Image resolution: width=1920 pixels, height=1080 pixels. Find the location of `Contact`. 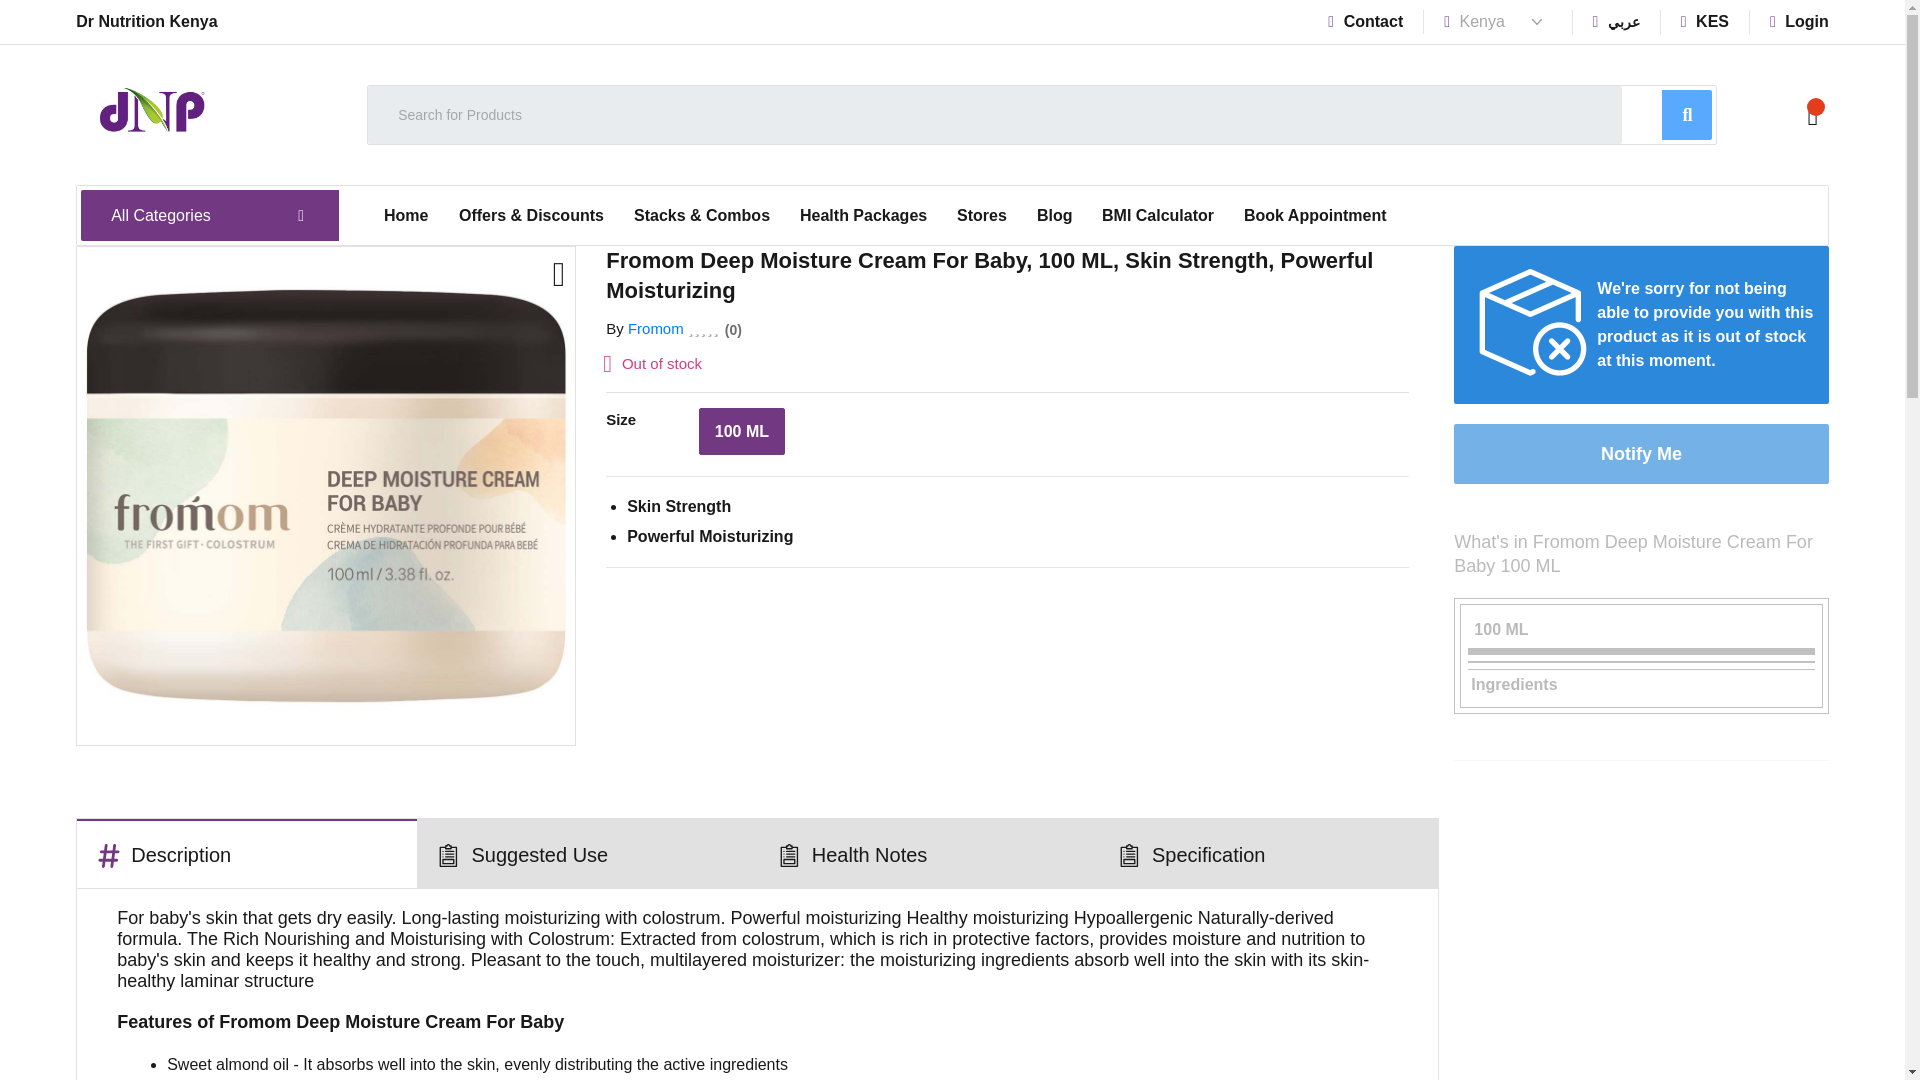

Contact is located at coordinates (1366, 21).